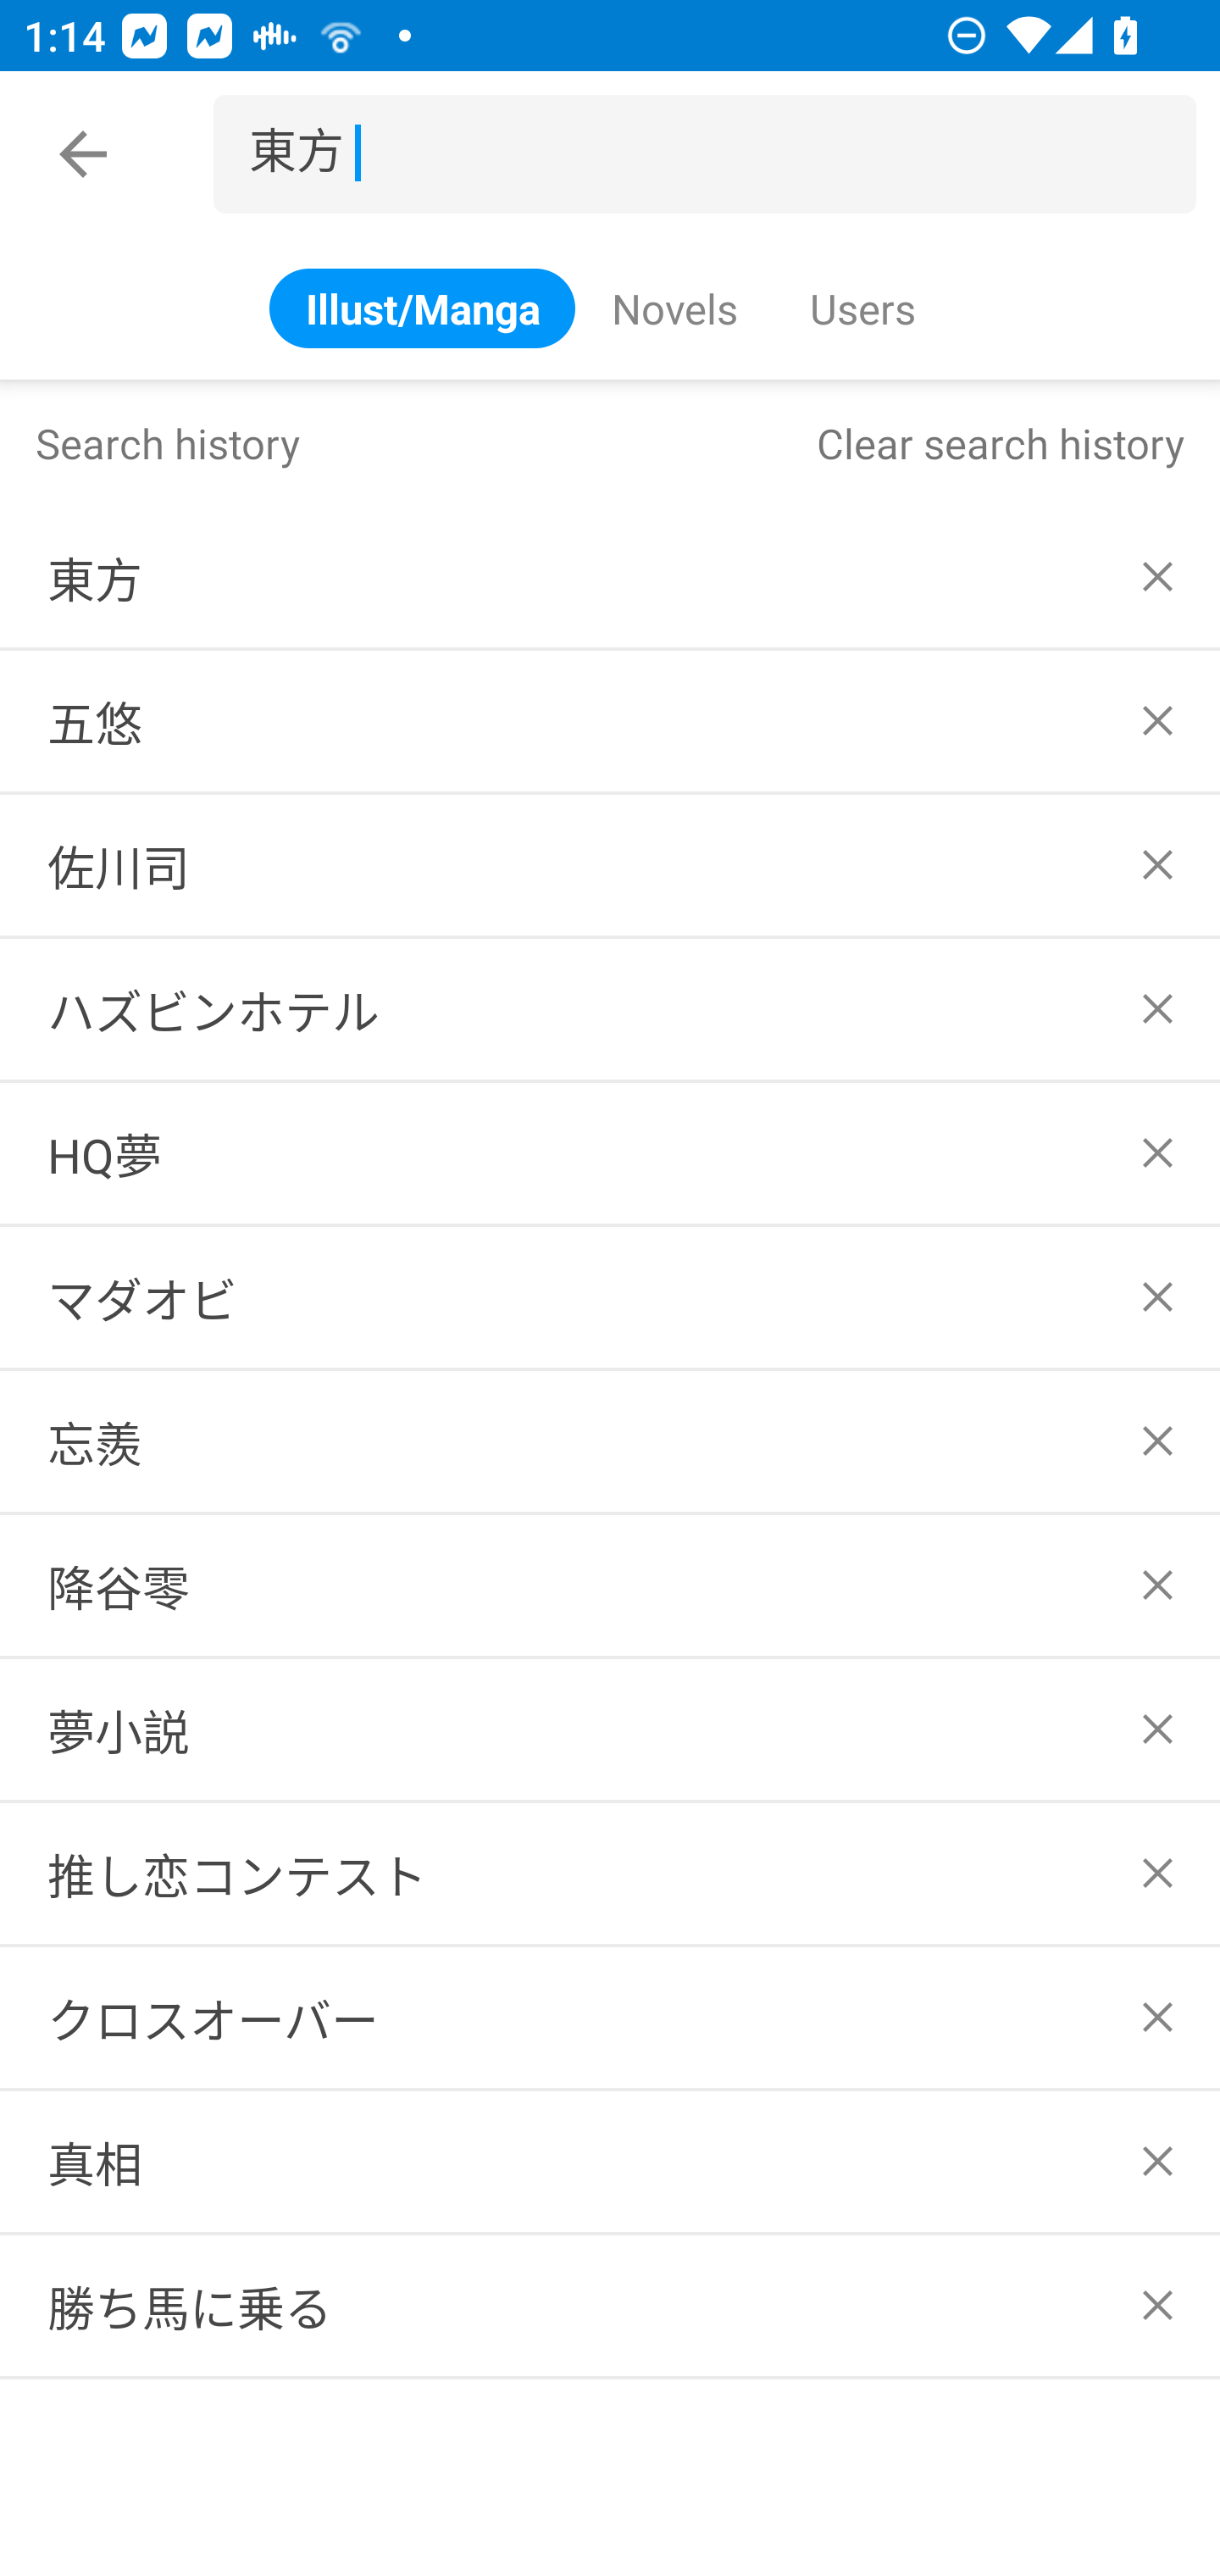  What do you see at coordinates (610, 1729) in the screenshot?
I see `夢小説` at bounding box center [610, 1729].